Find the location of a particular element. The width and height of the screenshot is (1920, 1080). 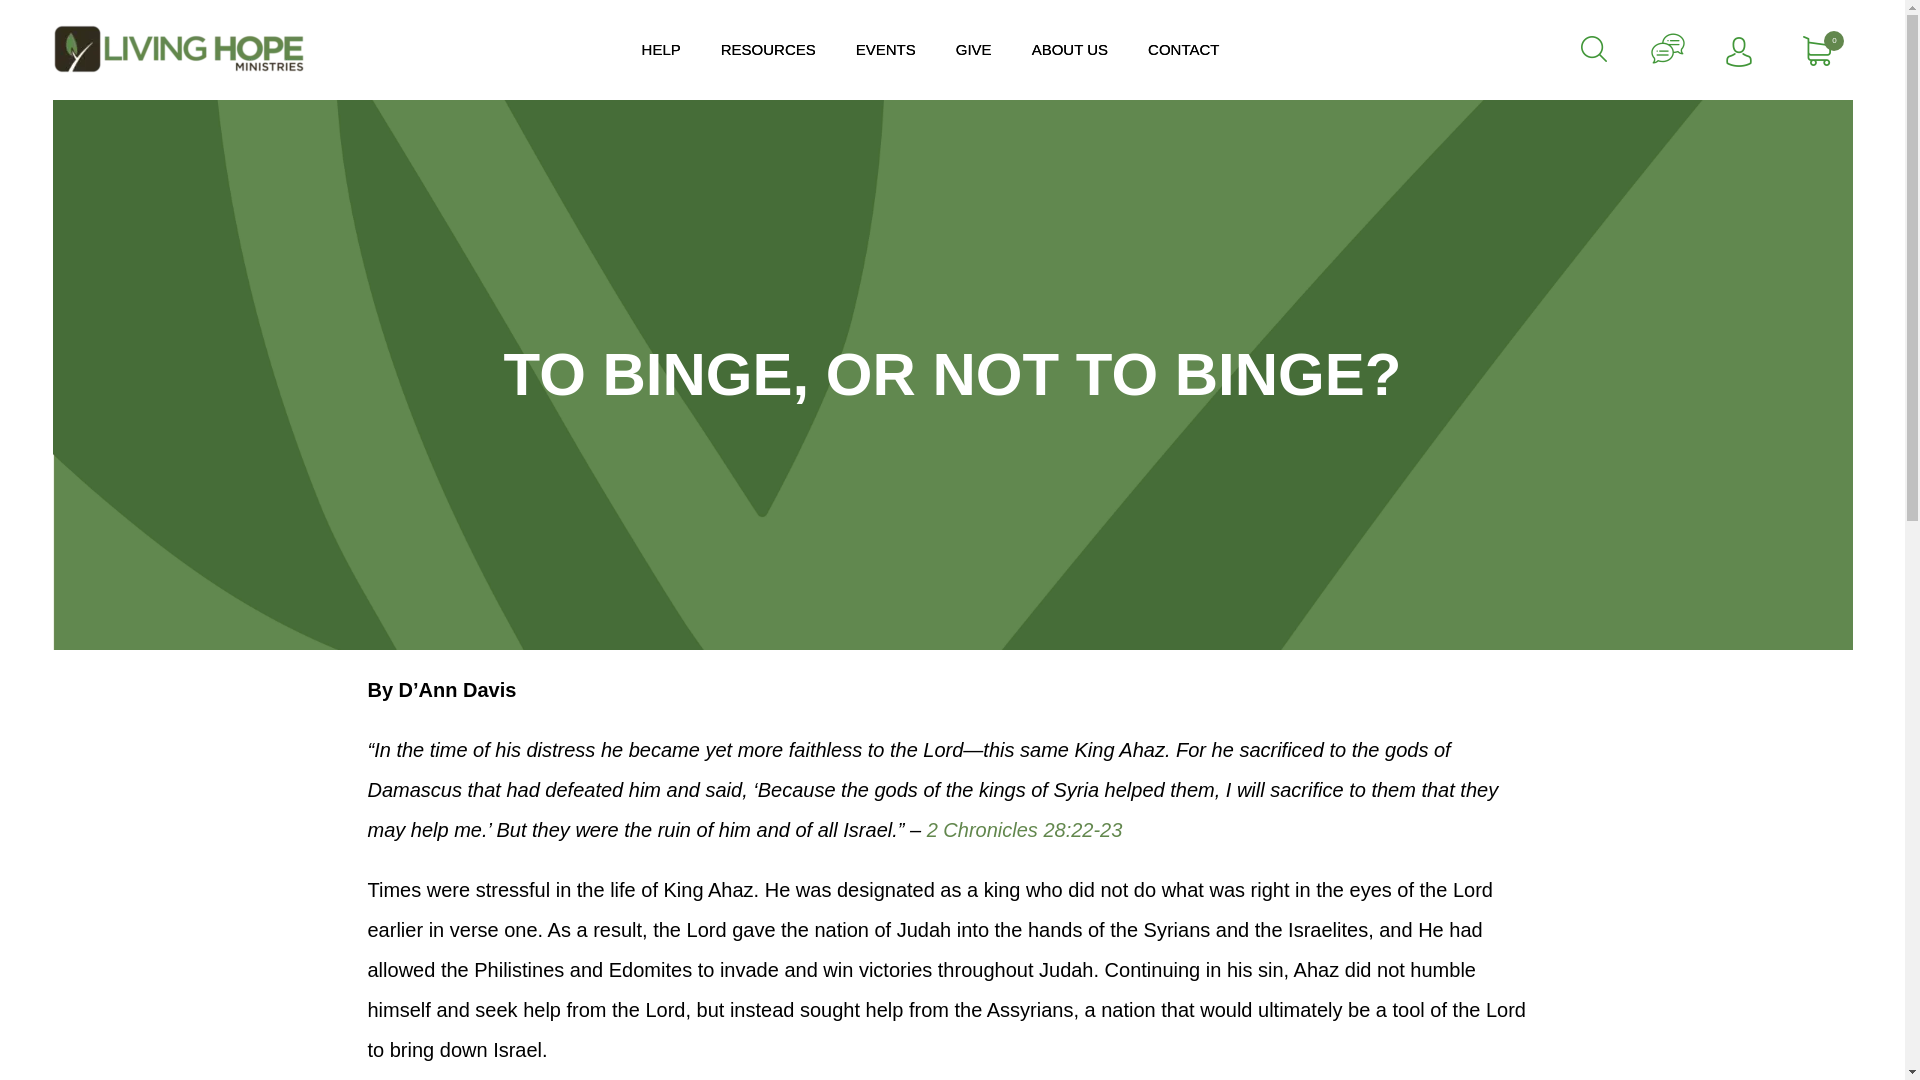

HELP is located at coordinates (661, 50).